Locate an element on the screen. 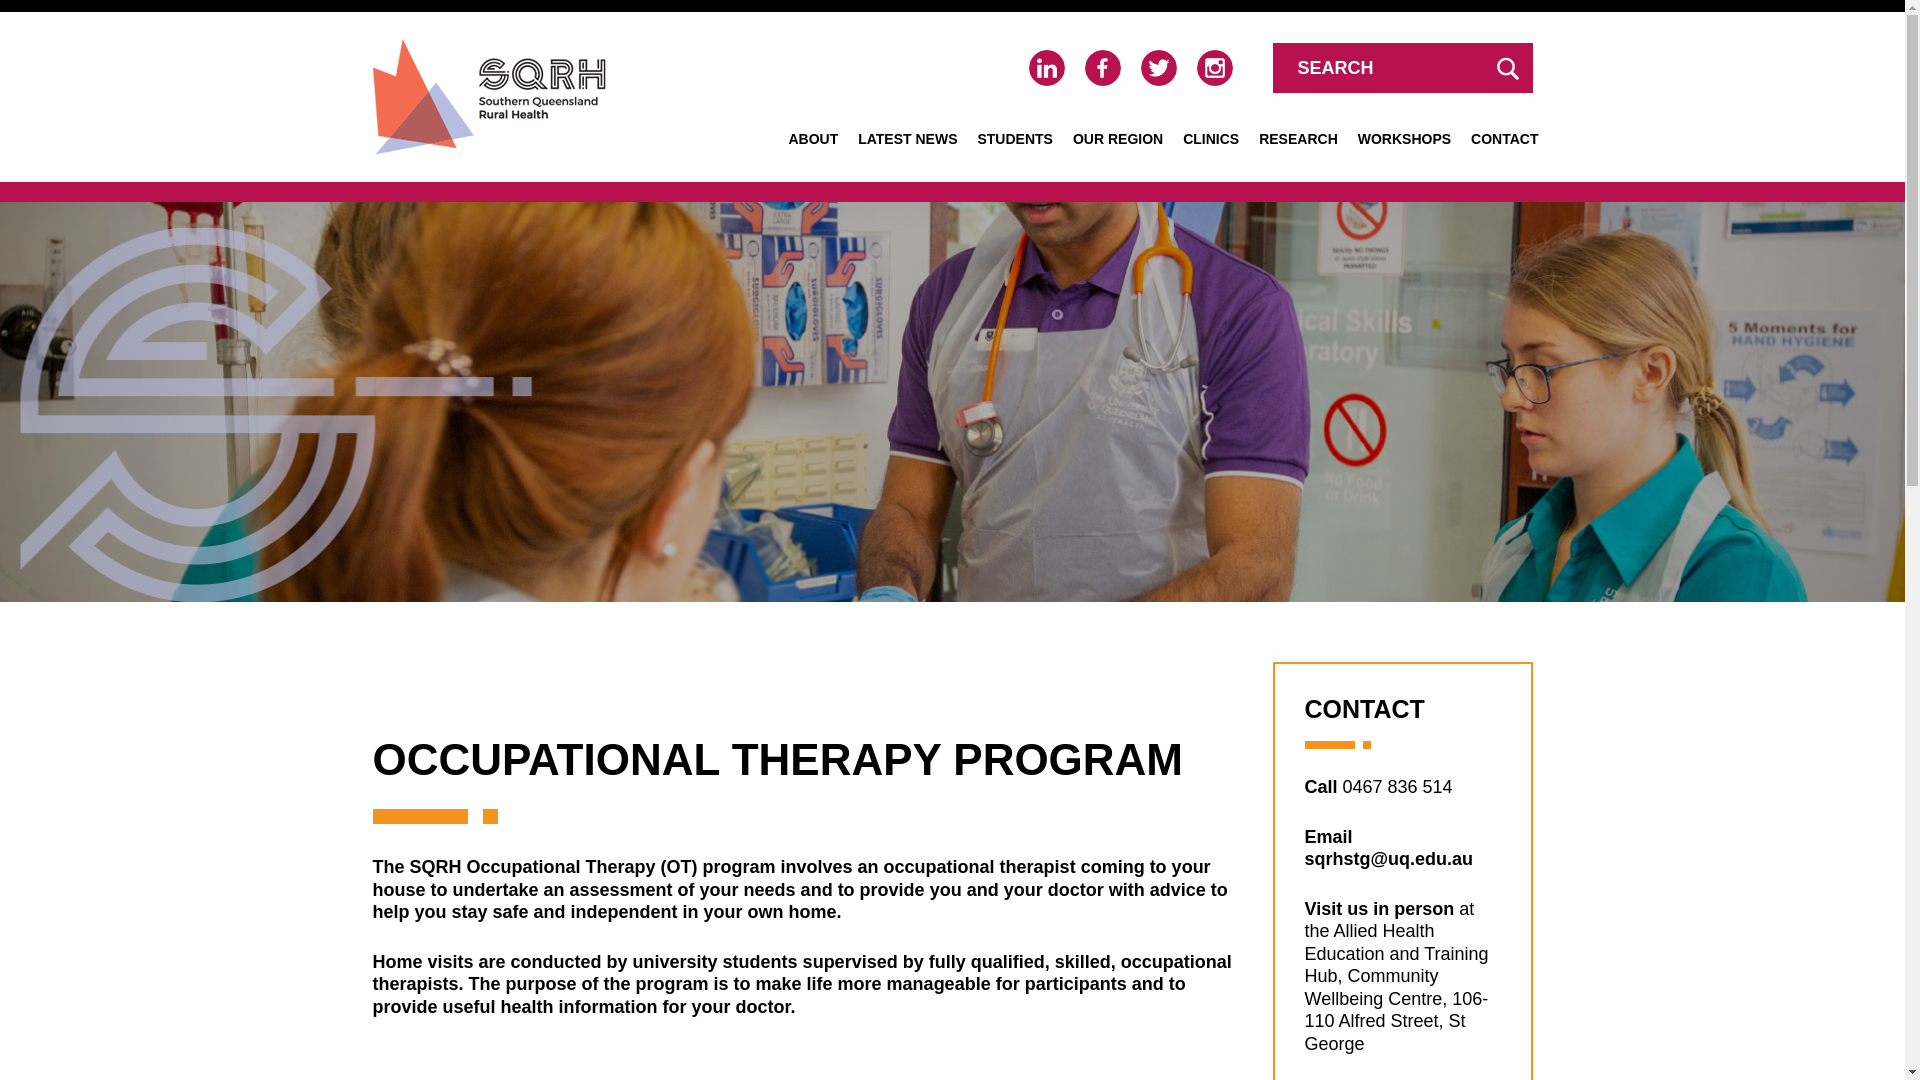  ABOUT is located at coordinates (812, 139).